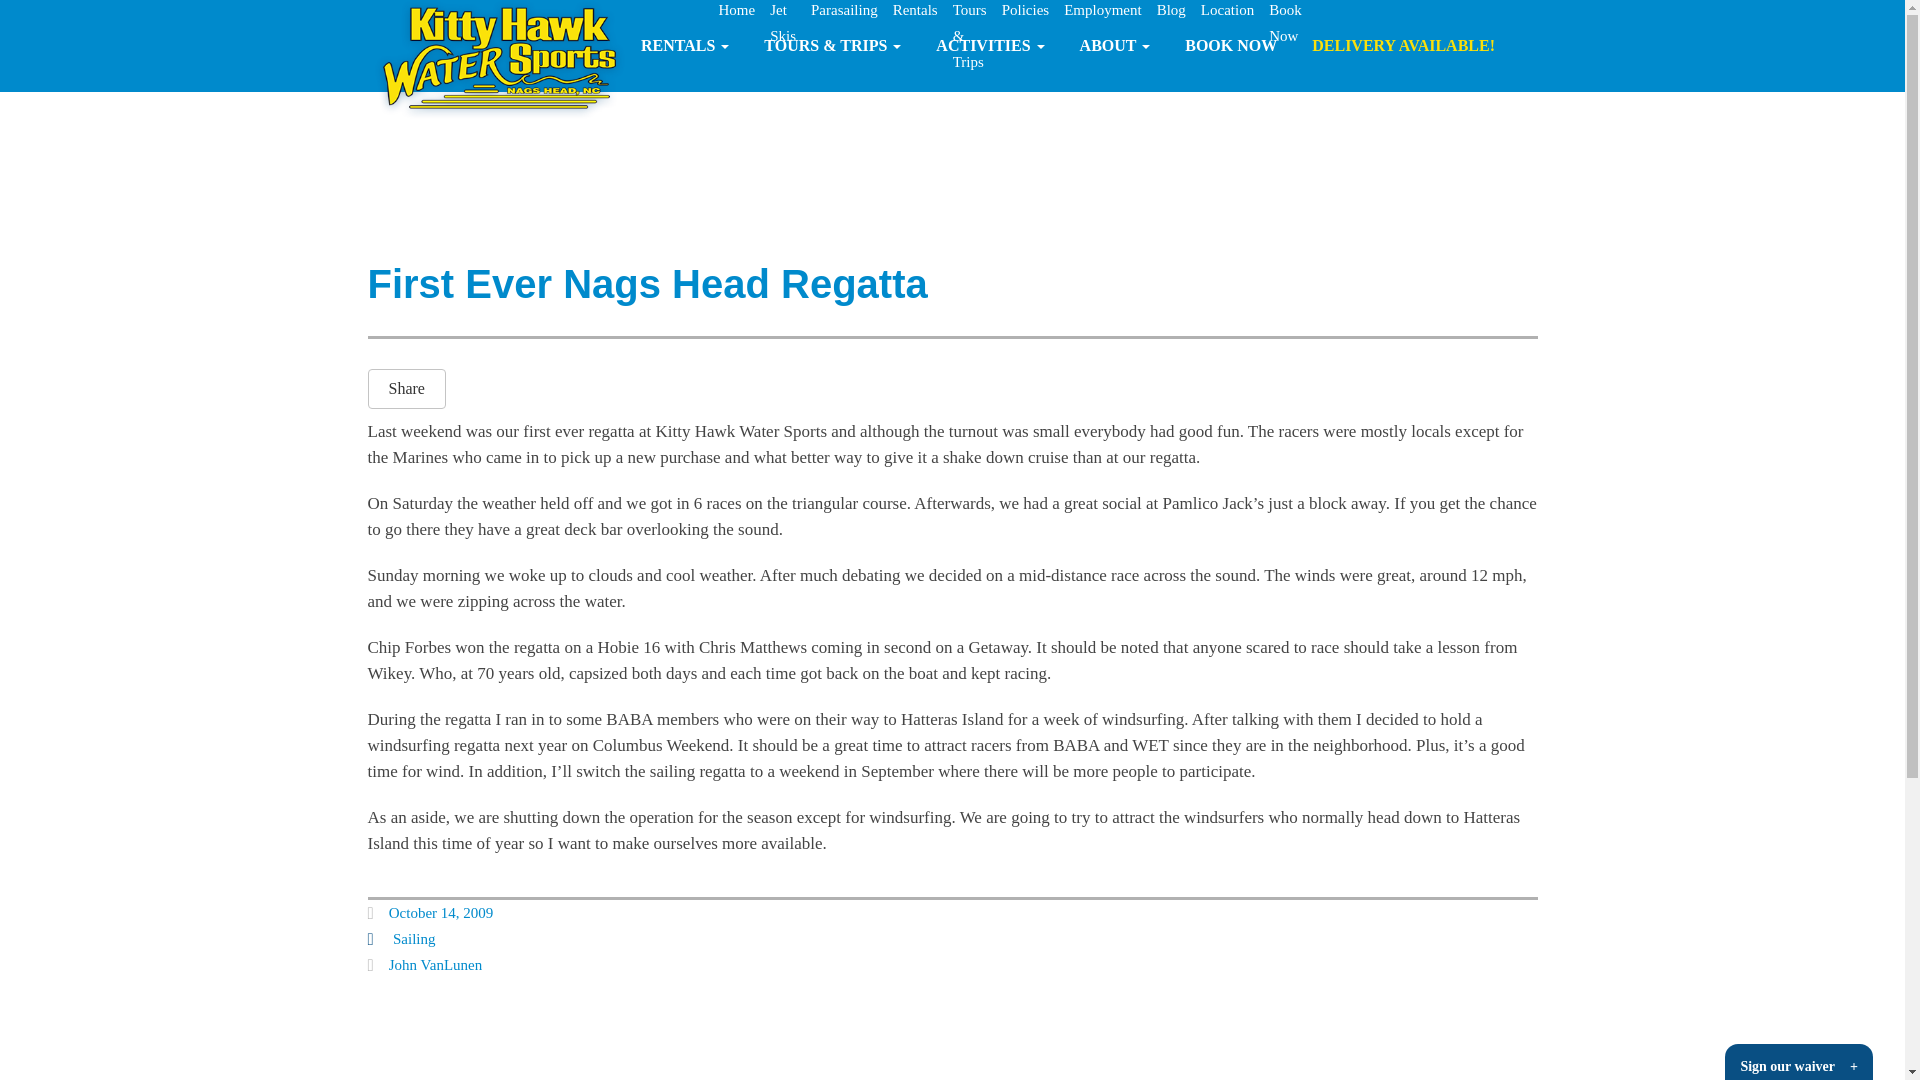 This screenshot has width=1920, height=1080. What do you see at coordinates (1227, 10) in the screenshot?
I see `Location` at bounding box center [1227, 10].